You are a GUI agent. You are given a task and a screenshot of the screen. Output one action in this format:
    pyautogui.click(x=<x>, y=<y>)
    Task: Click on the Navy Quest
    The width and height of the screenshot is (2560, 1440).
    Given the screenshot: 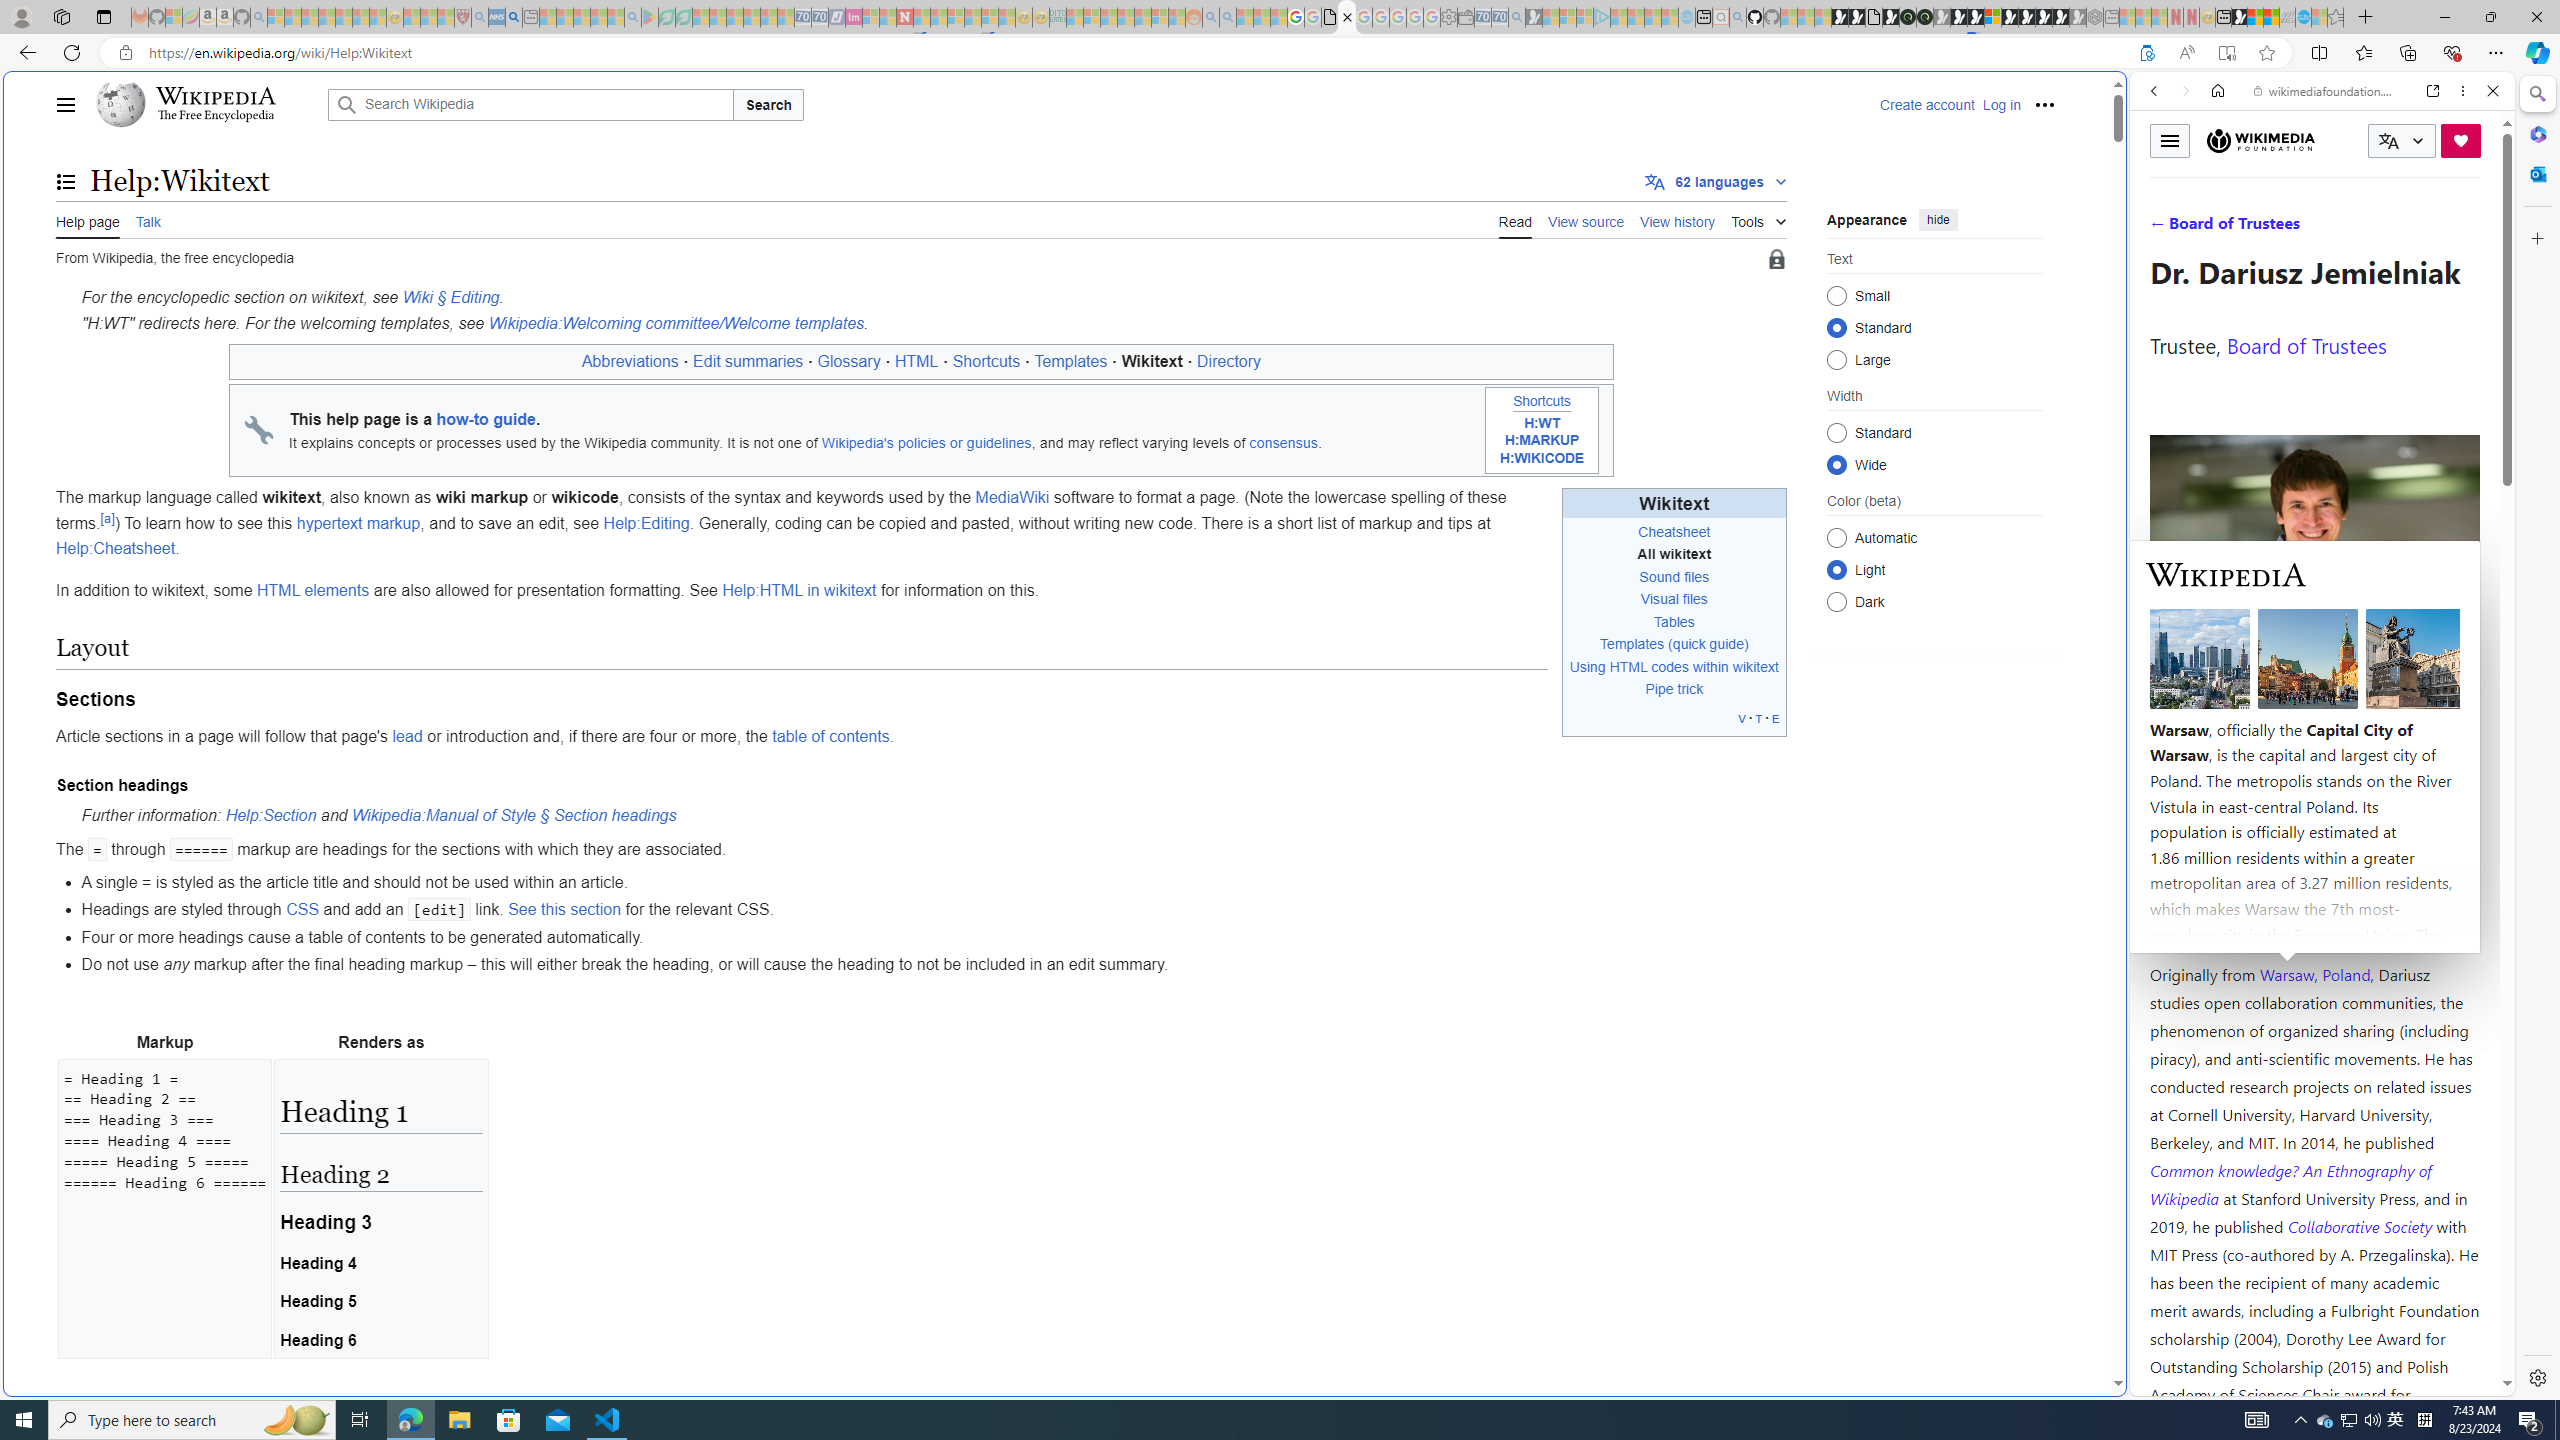 What is the action you would take?
    pyautogui.click(x=2287, y=17)
    